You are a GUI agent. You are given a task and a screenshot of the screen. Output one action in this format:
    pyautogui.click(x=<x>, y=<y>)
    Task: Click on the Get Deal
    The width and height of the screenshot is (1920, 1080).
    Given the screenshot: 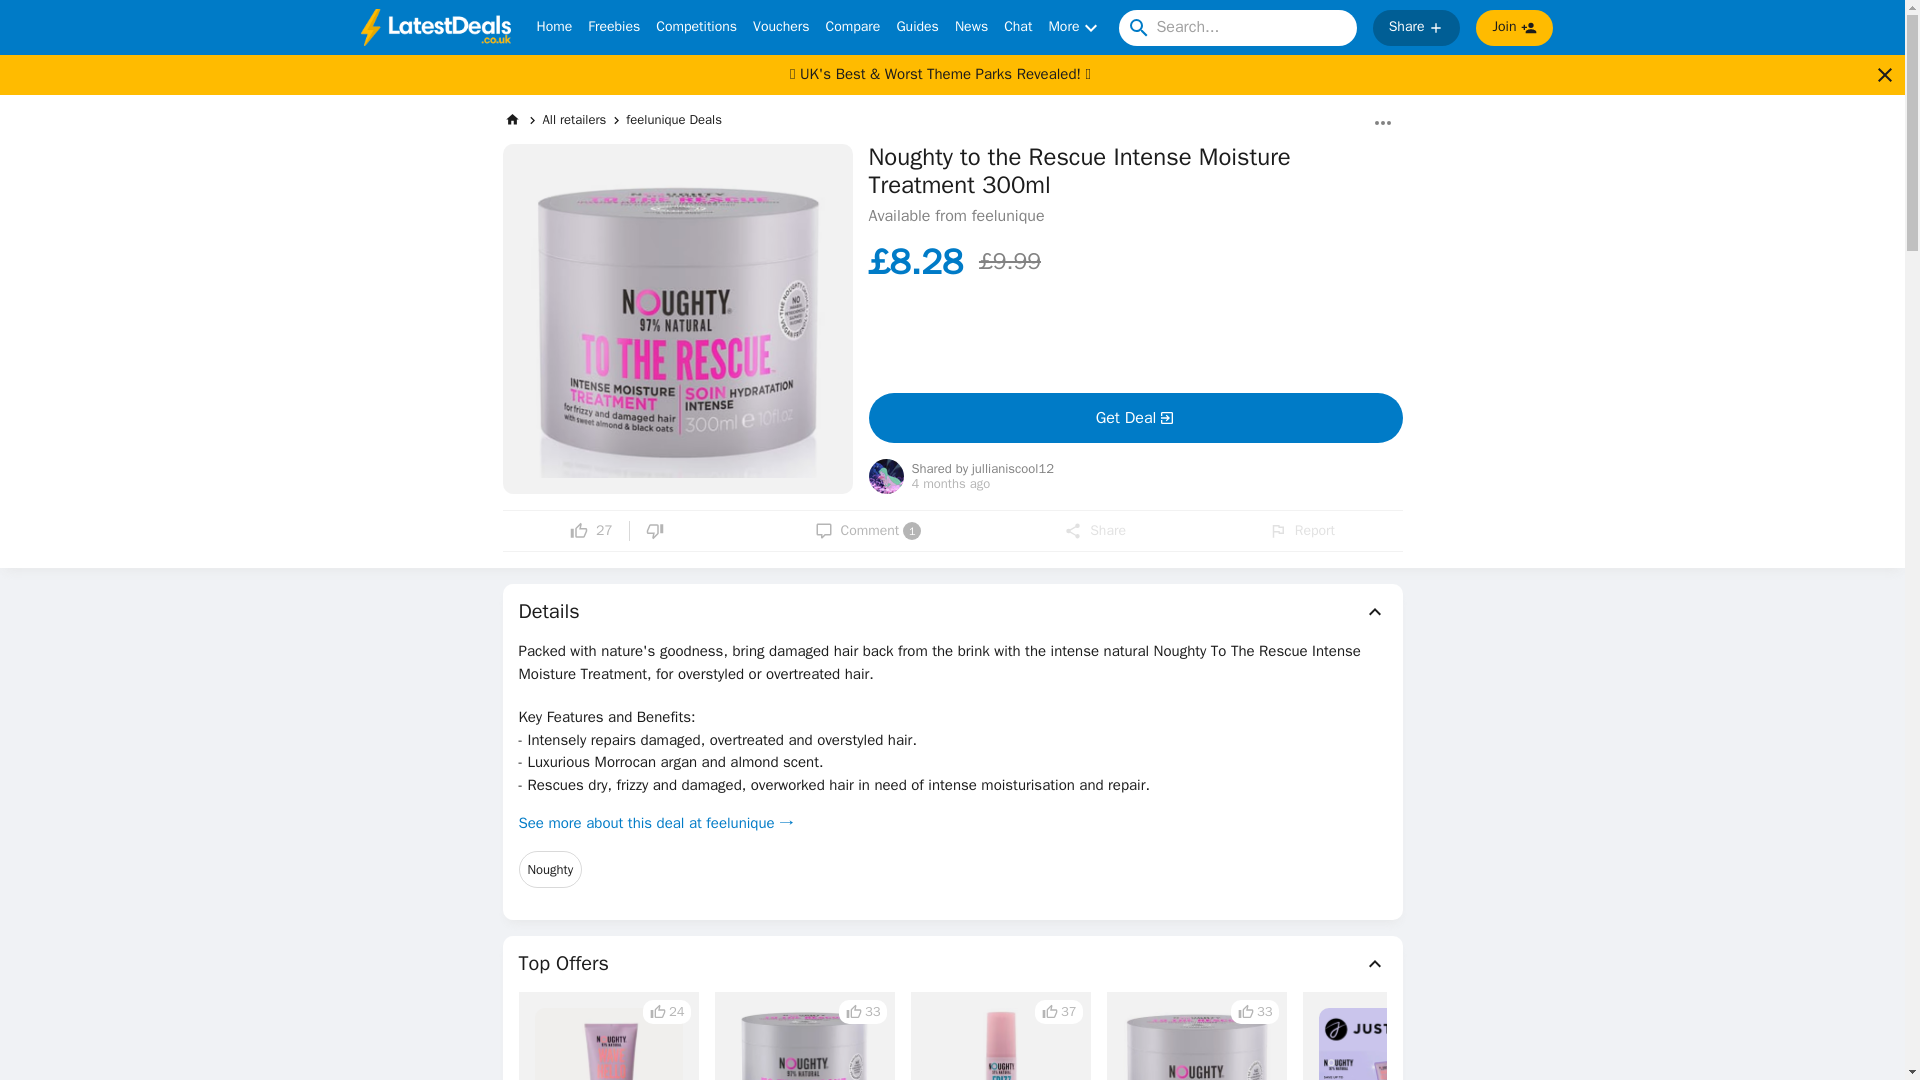 What is the action you would take?
    pyautogui.click(x=1134, y=418)
    